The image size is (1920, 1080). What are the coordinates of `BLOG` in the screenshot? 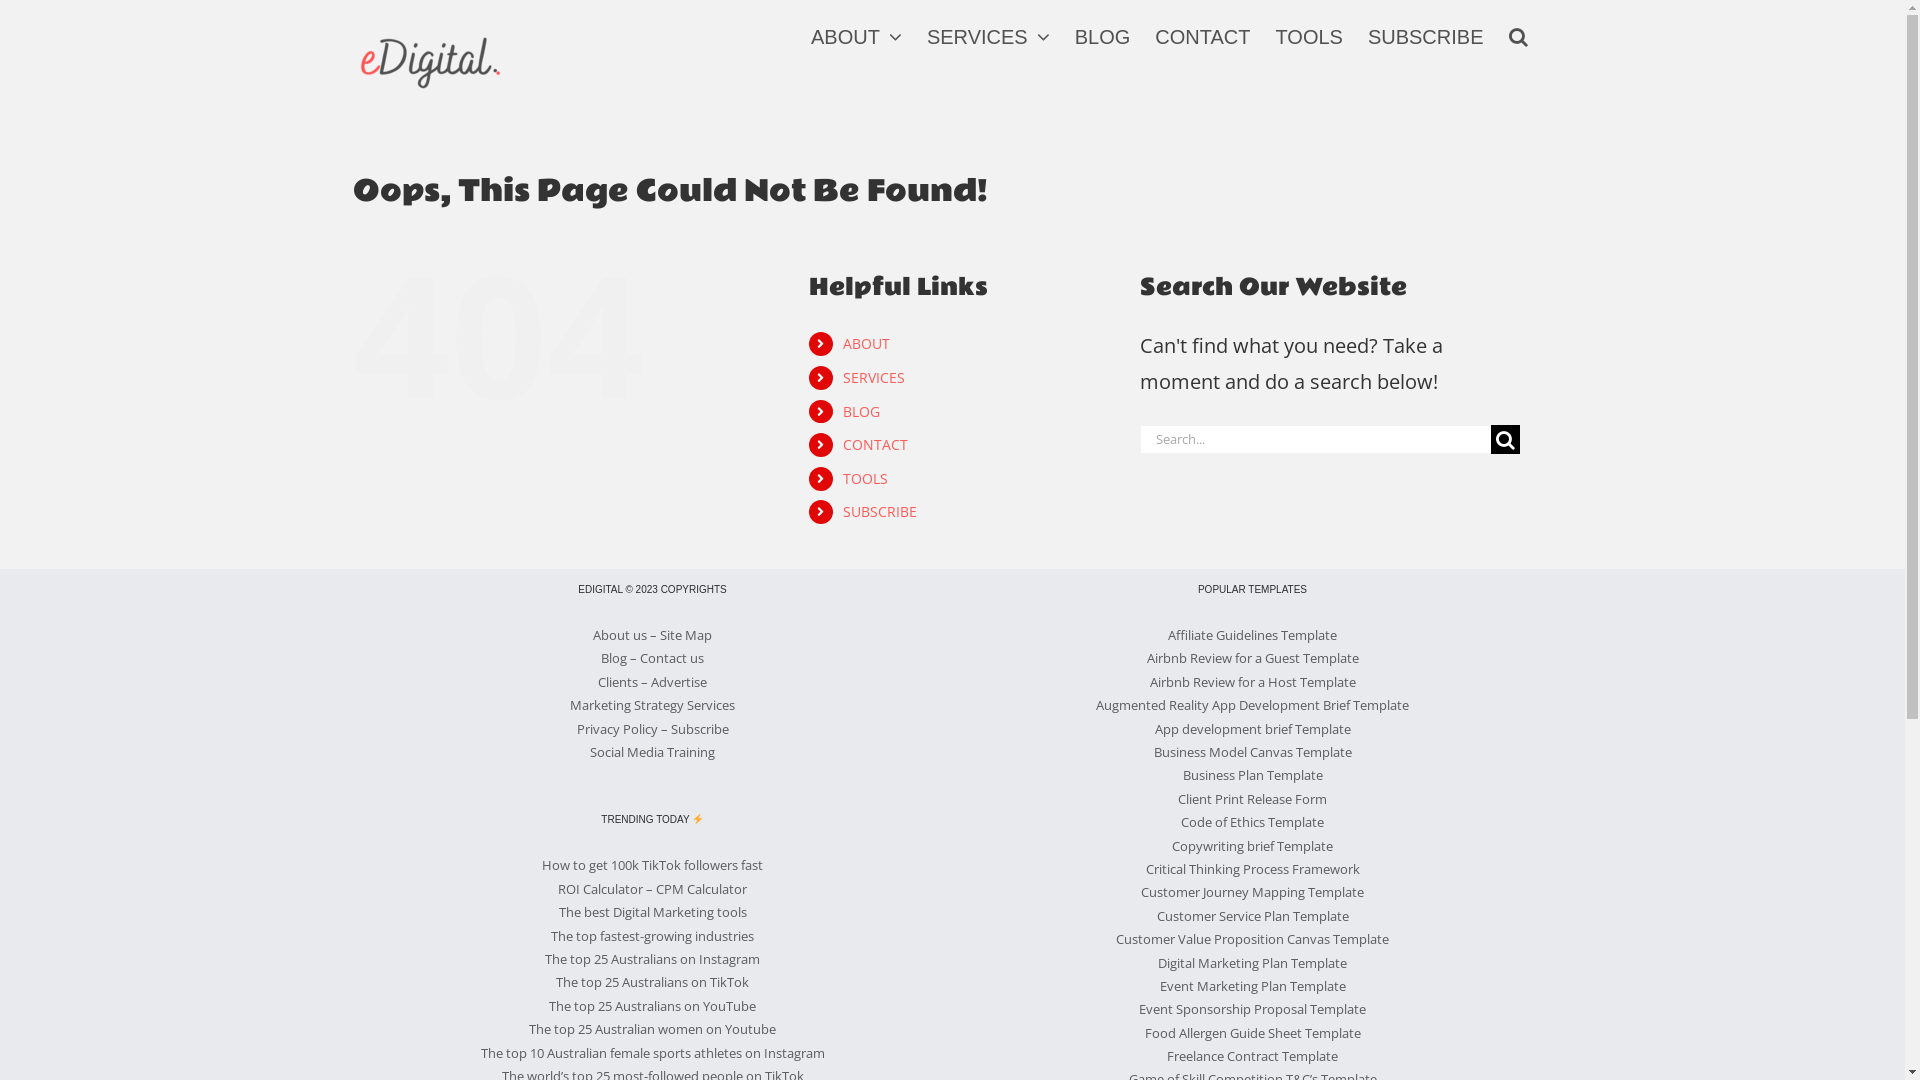 It's located at (862, 412).